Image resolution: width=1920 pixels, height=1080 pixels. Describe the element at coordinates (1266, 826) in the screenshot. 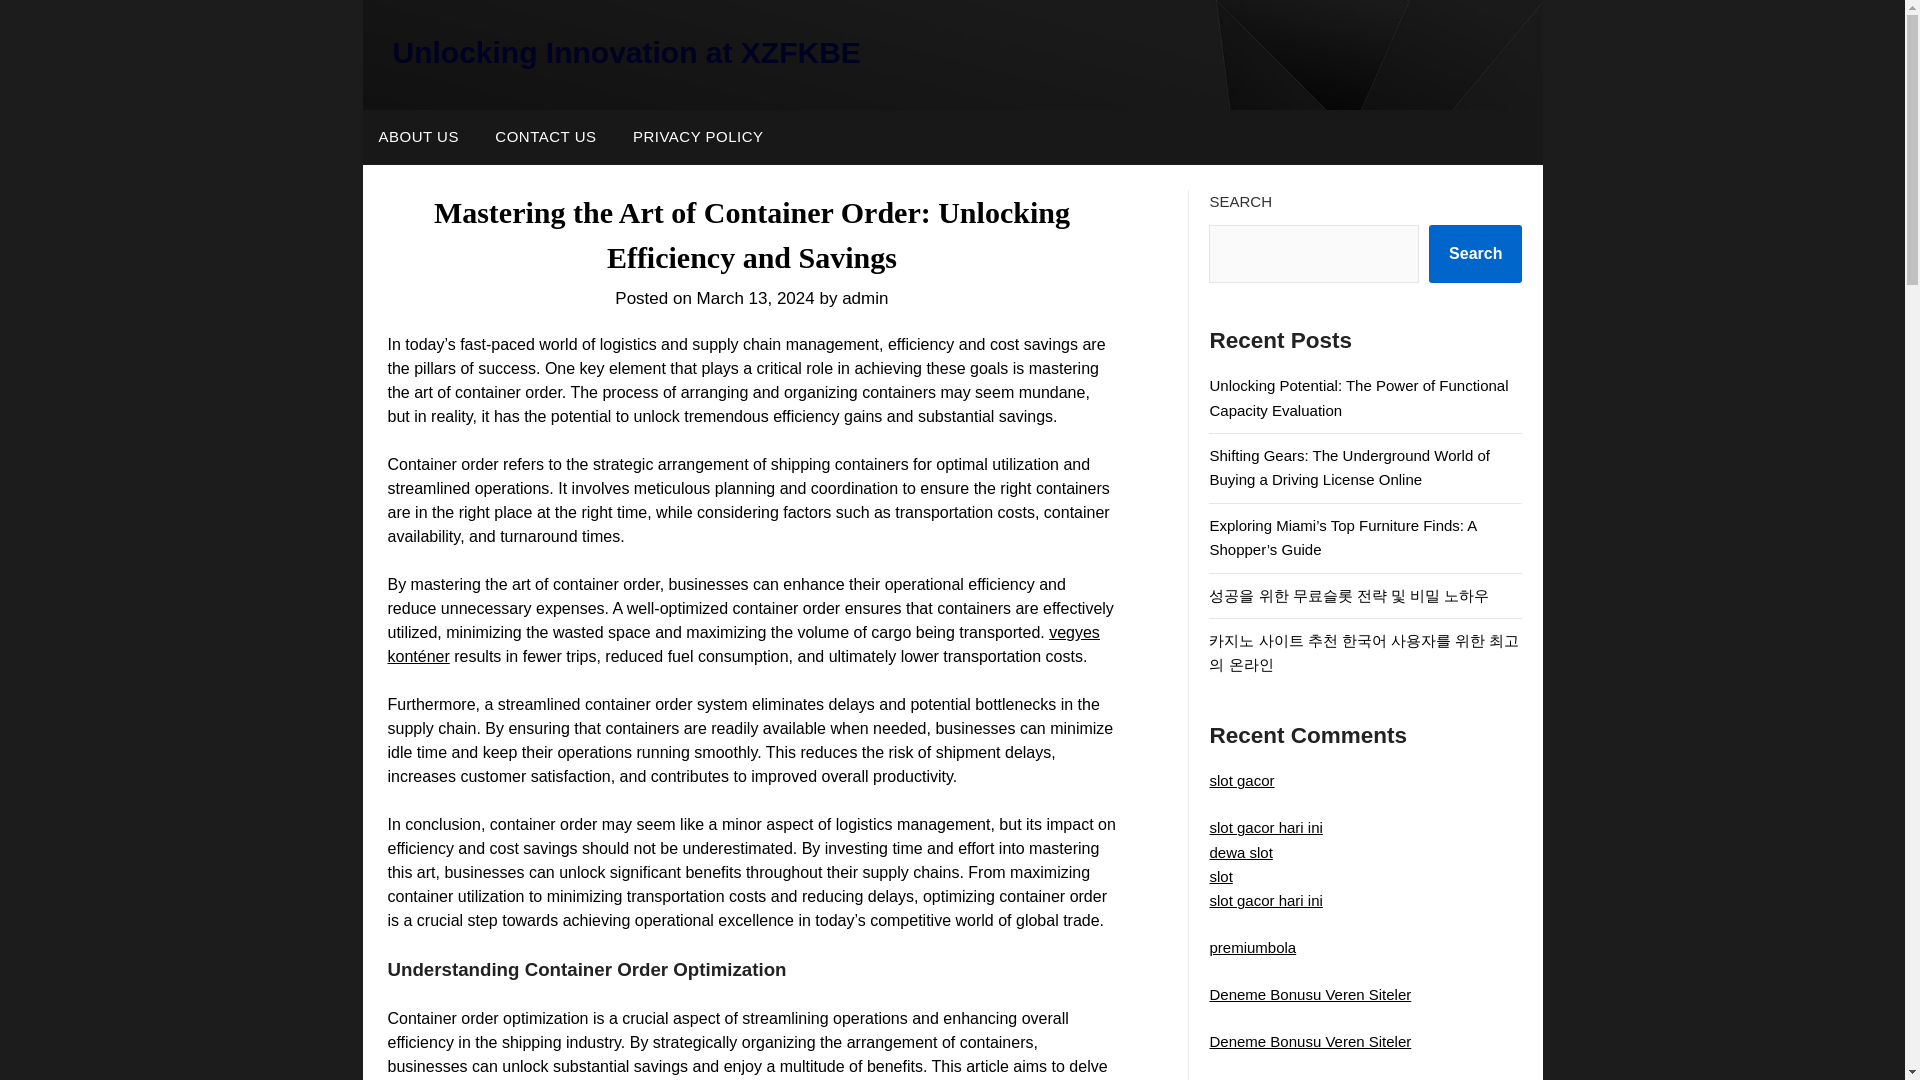

I see `slot gacor hari ini` at that location.